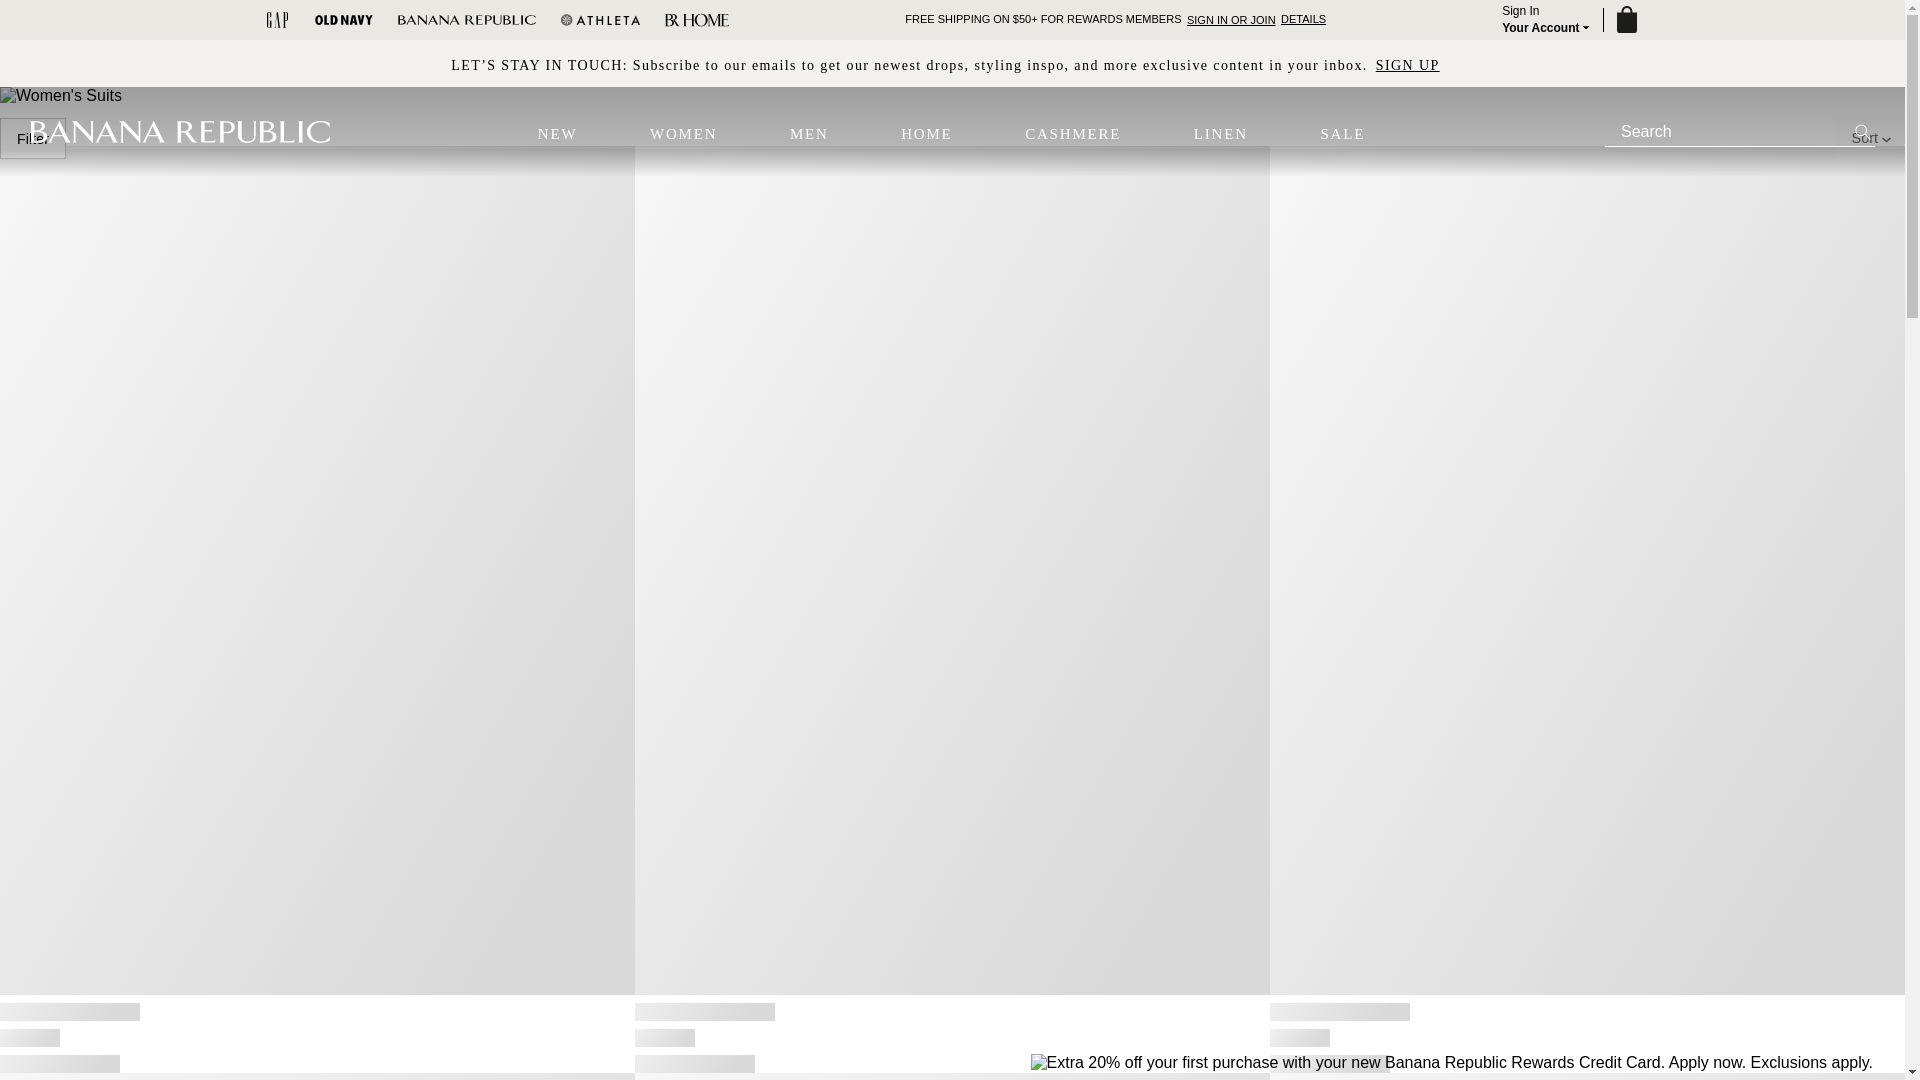  Describe the element at coordinates (1221, 134) in the screenshot. I see `LINEN` at that location.